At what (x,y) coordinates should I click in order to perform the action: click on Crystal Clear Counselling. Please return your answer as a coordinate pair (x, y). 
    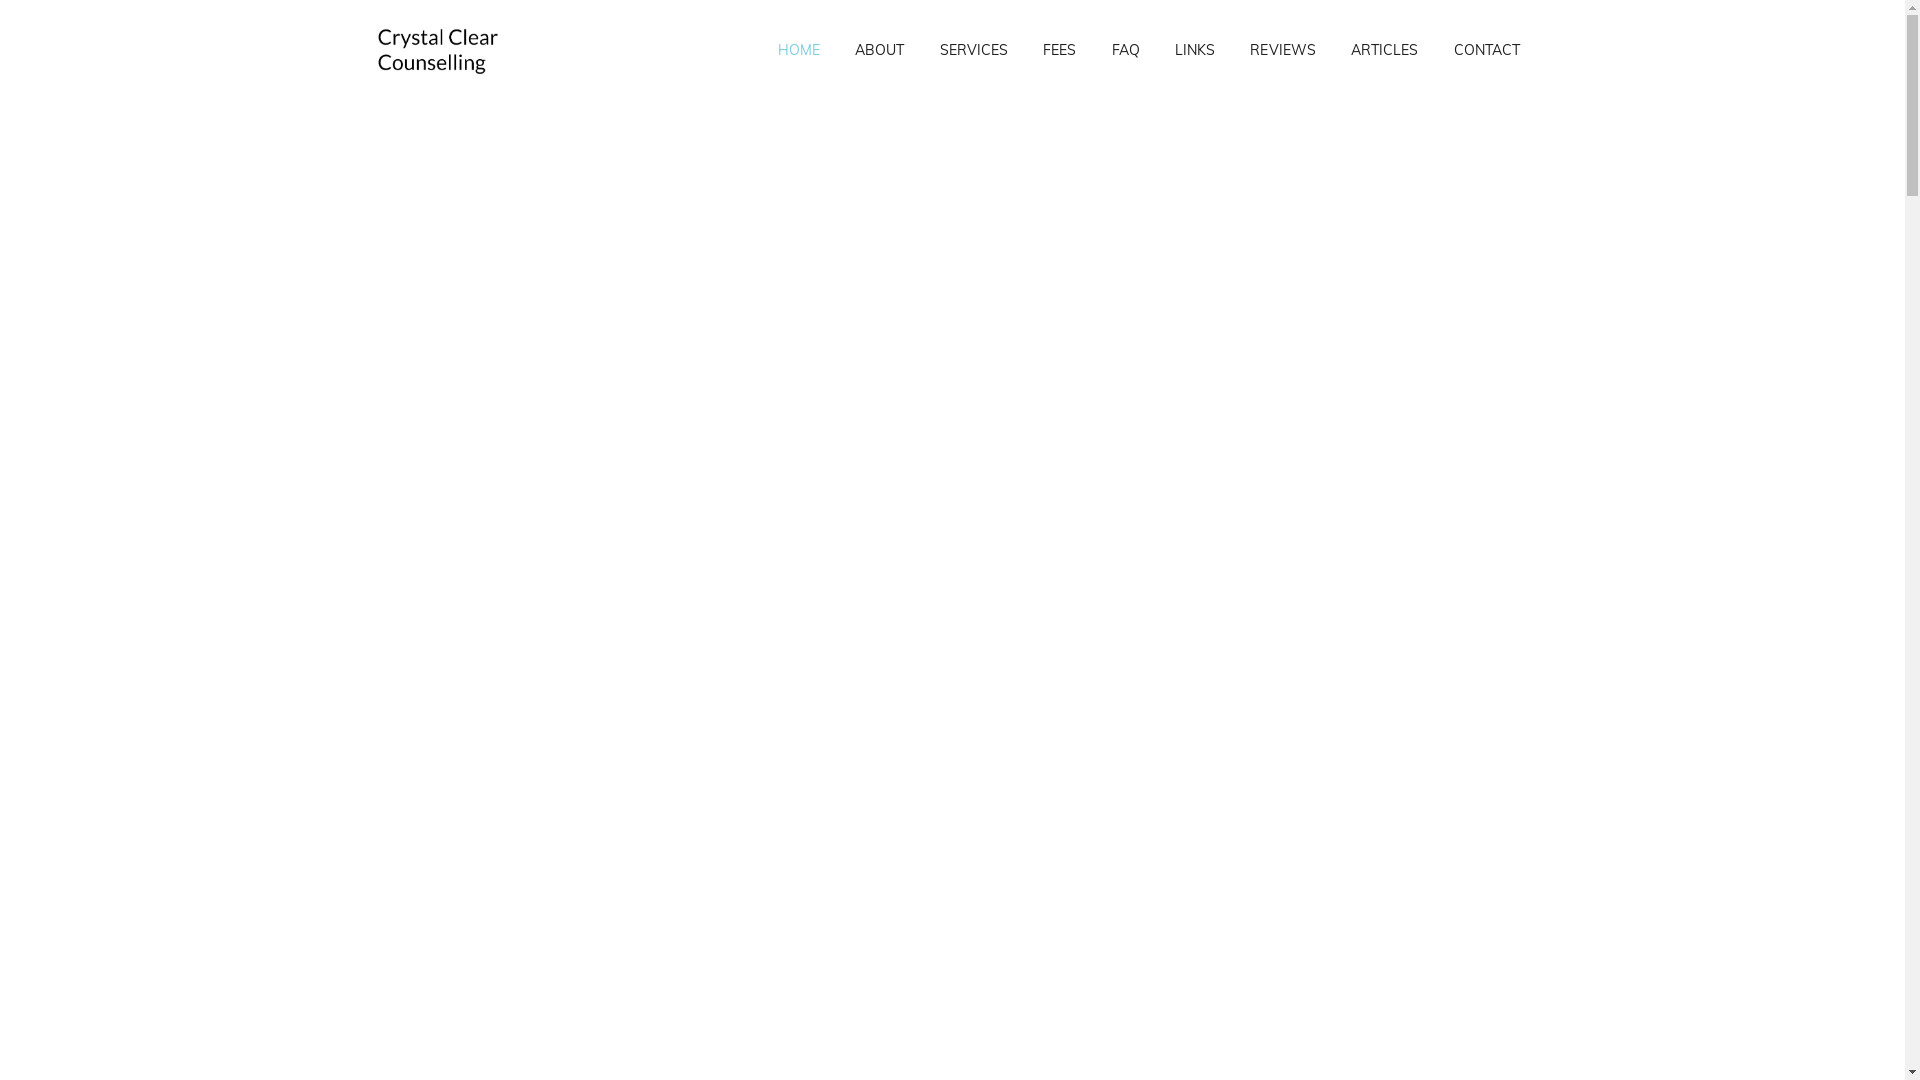
    Looking at the image, I should click on (437, 50).